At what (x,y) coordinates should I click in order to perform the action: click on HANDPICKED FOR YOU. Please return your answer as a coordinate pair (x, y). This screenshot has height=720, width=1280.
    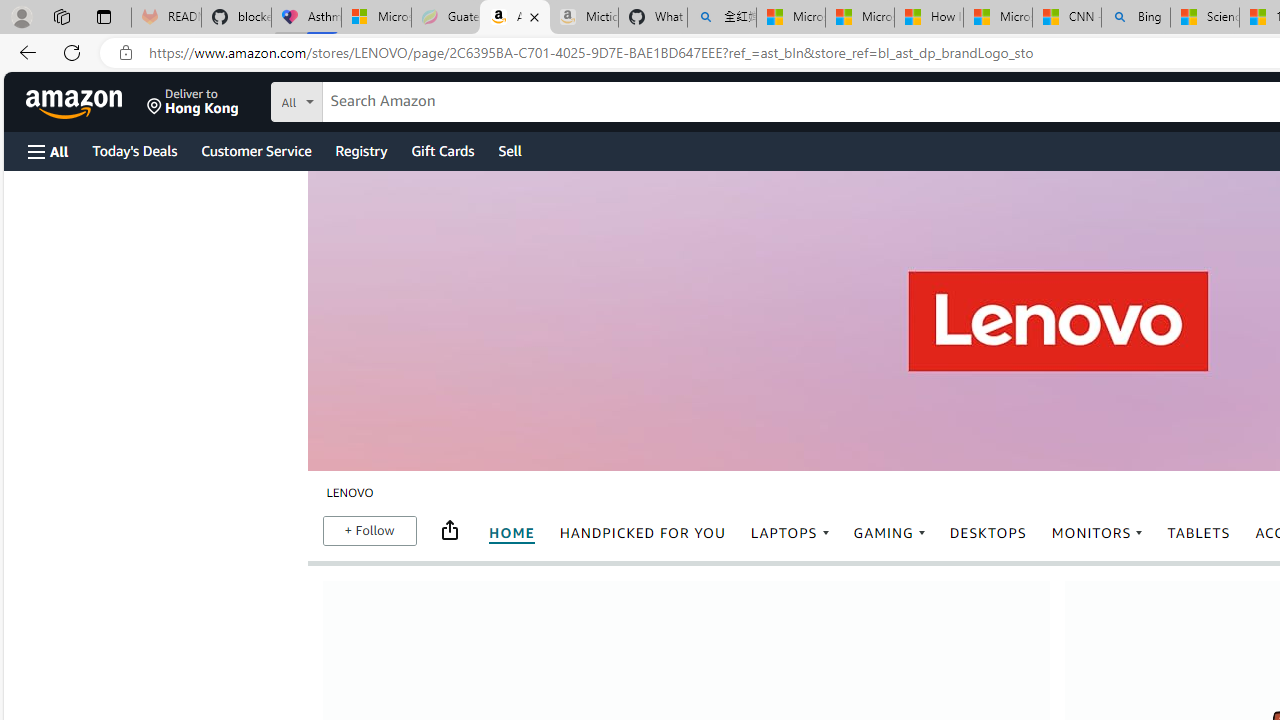
    Looking at the image, I should click on (642, 533).